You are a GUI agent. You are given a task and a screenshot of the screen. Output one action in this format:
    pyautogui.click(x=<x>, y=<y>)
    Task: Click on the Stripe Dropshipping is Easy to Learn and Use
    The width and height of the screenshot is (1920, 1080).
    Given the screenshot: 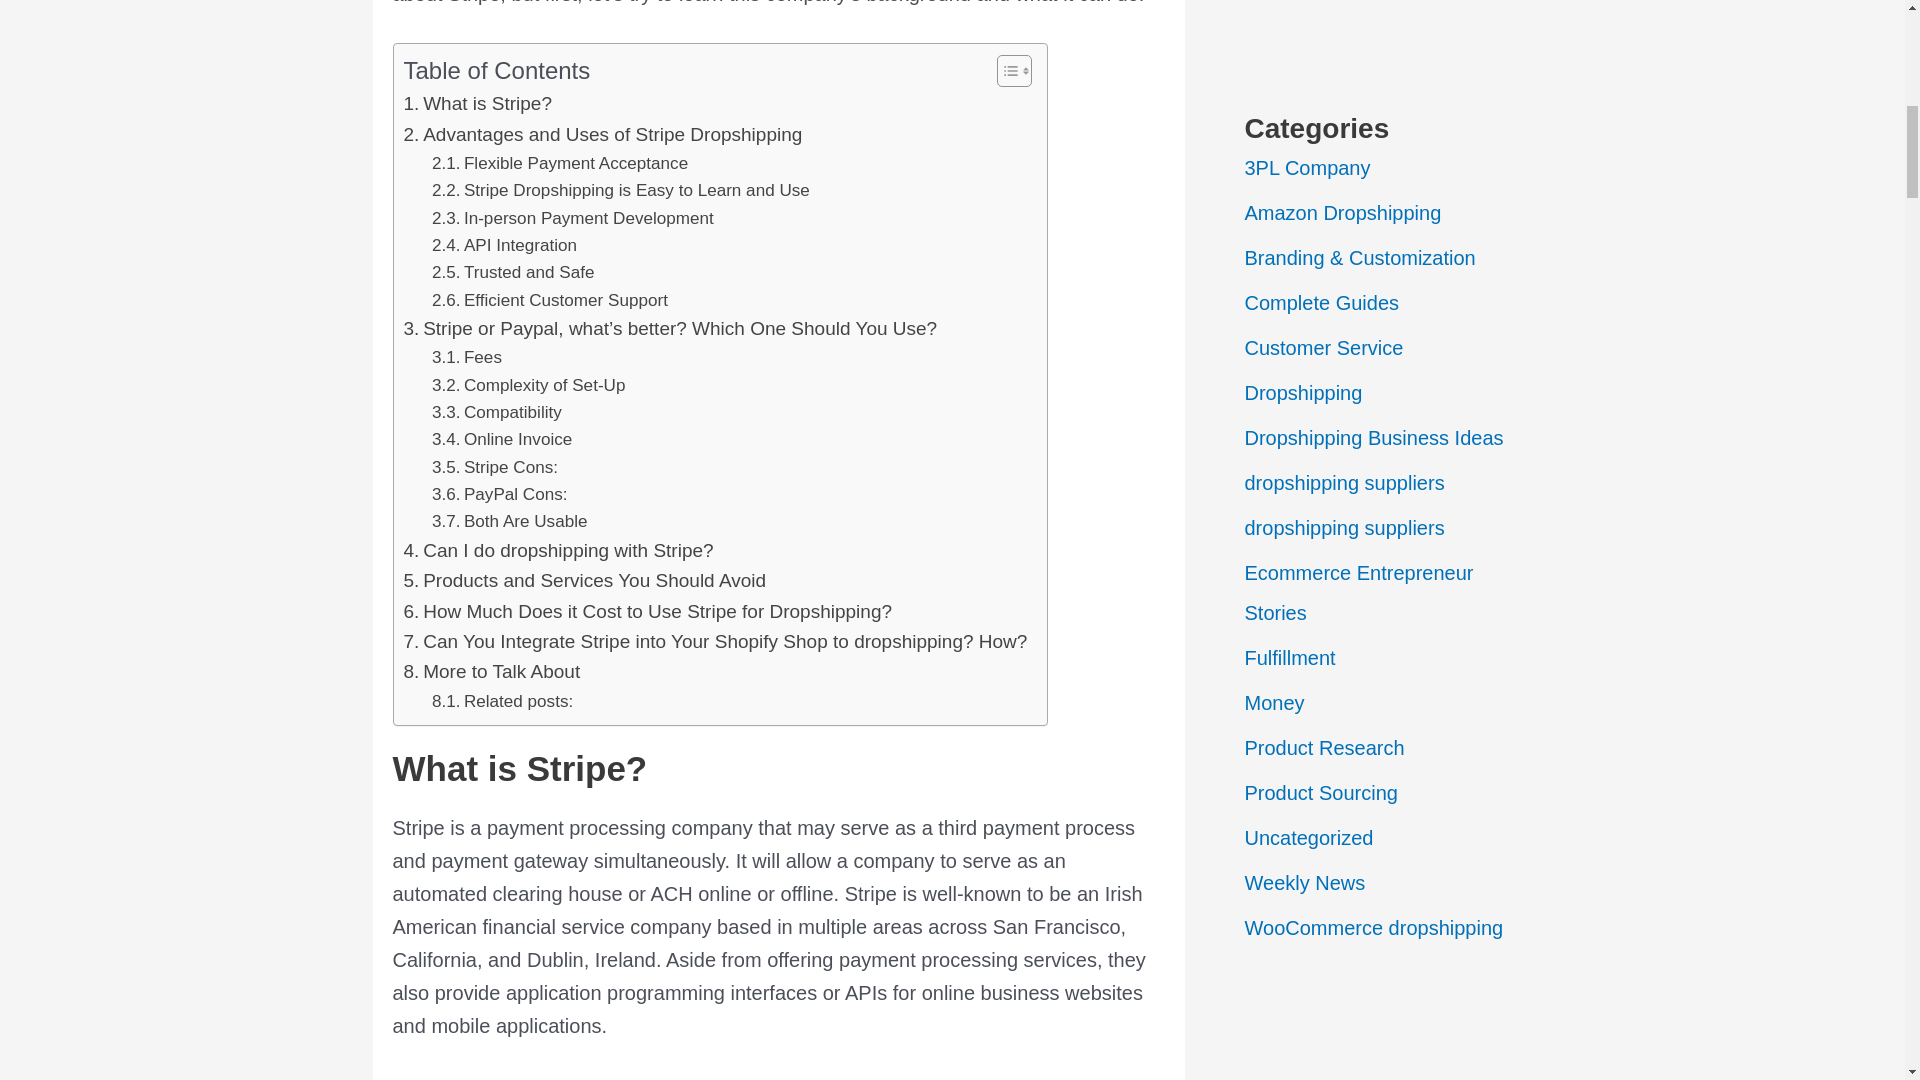 What is the action you would take?
    pyautogui.click(x=621, y=190)
    